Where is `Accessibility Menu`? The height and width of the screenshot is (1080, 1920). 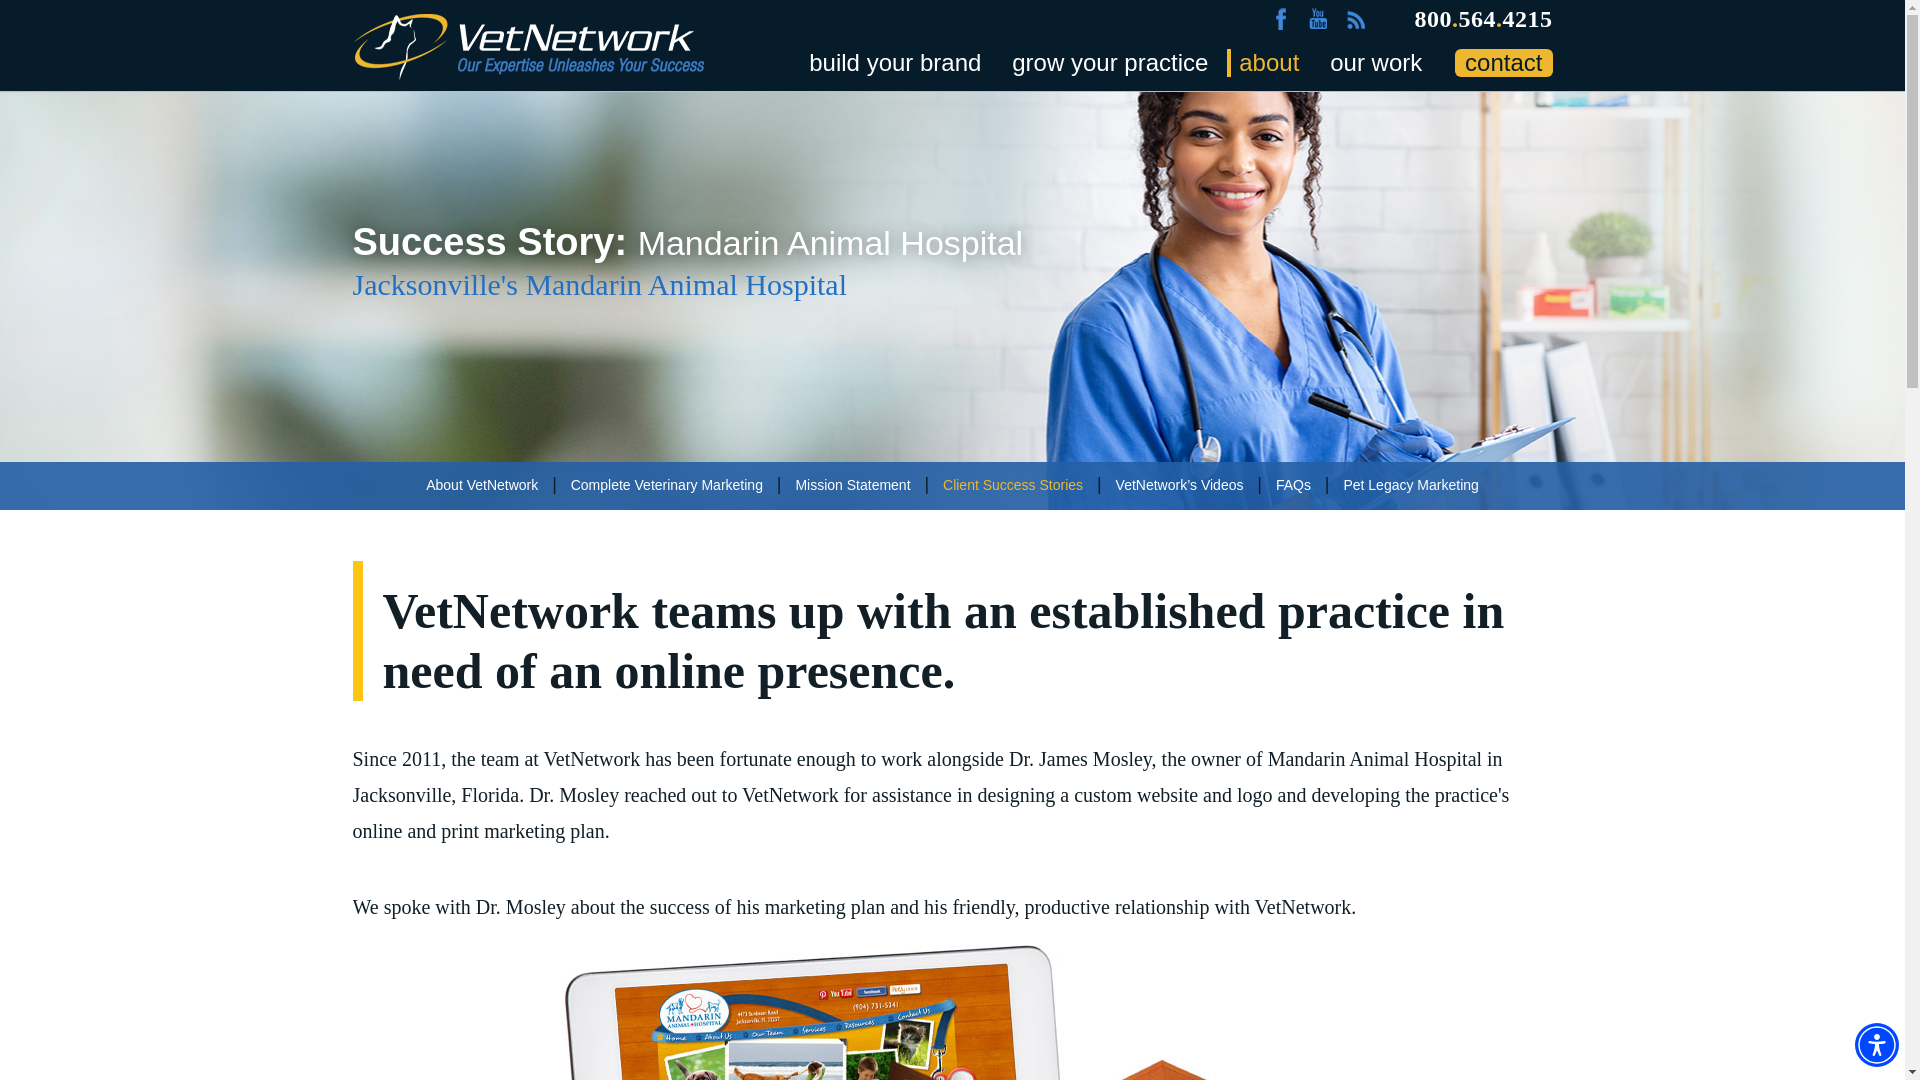
Accessibility Menu is located at coordinates (1876, 1044).